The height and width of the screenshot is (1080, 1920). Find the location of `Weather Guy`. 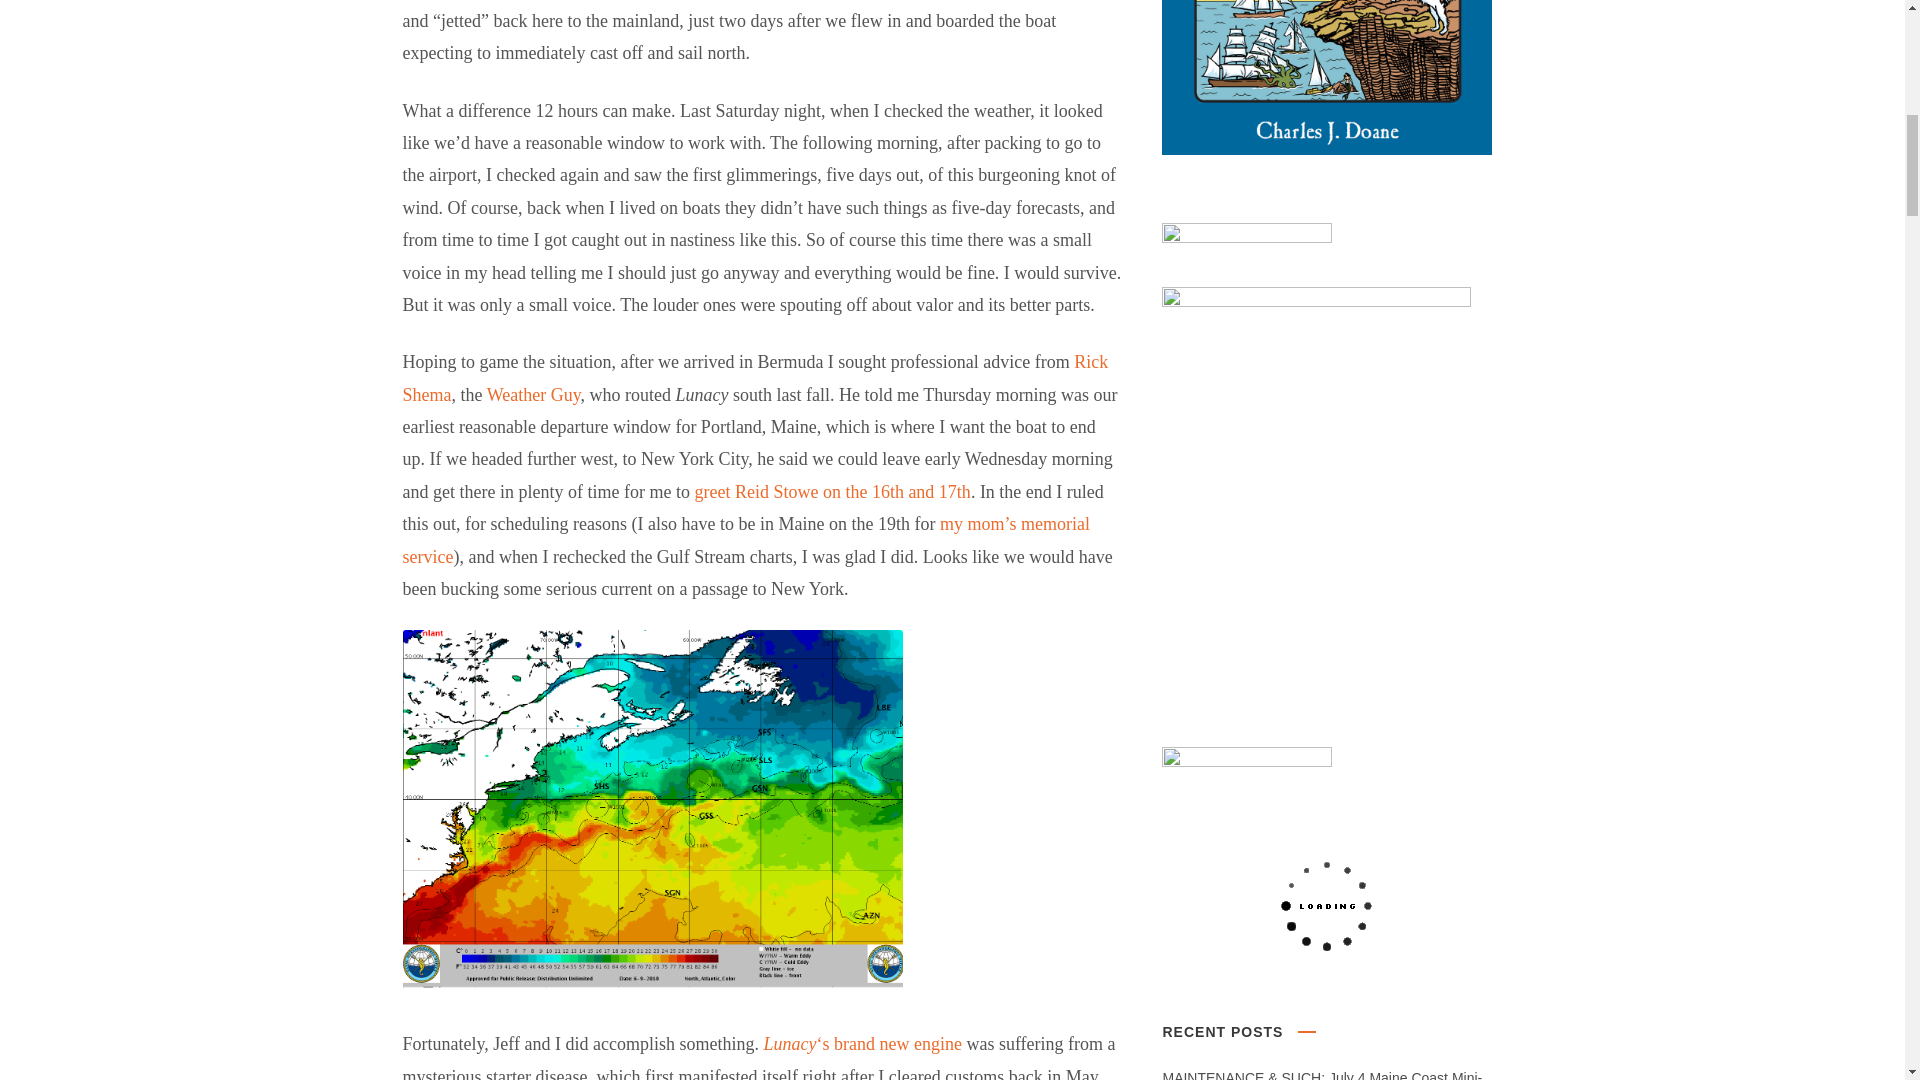

Weather Guy is located at coordinates (534, 394).